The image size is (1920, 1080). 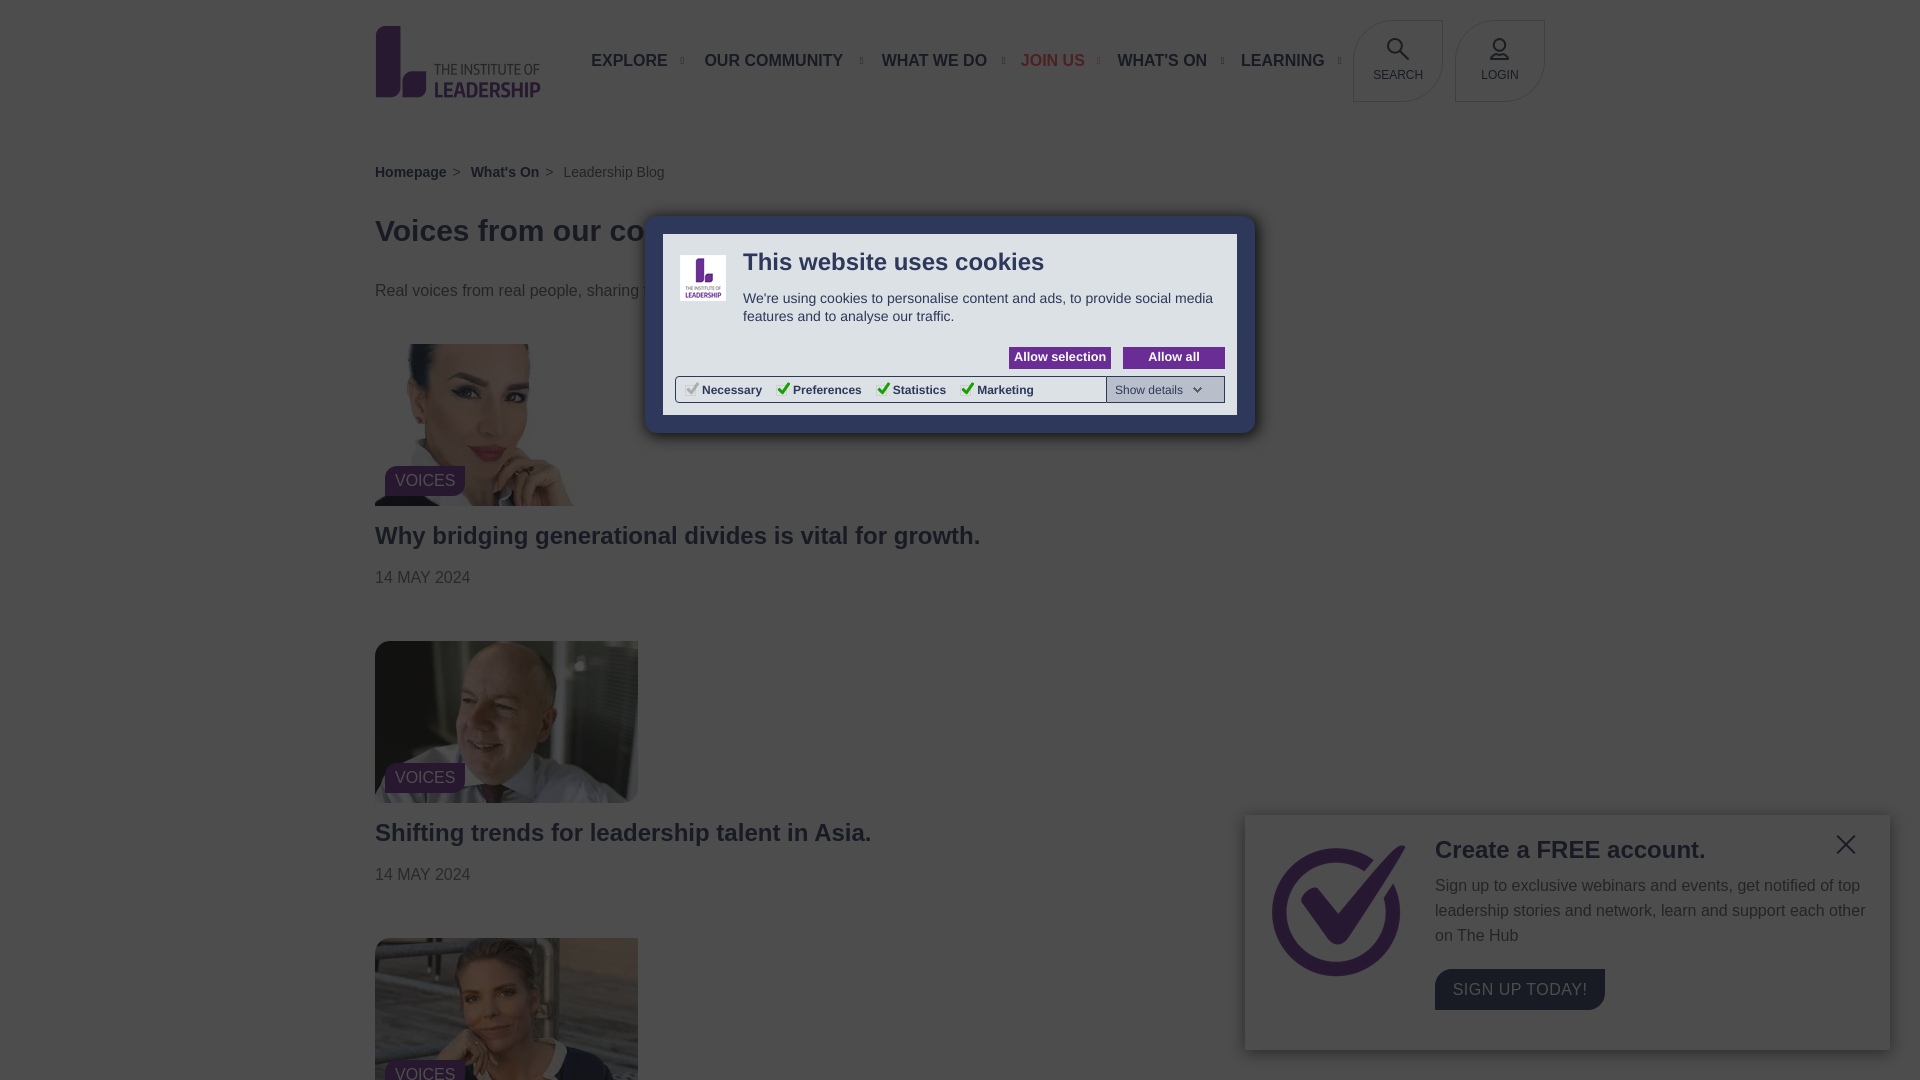 I want to click on Allow all, so click(x=1174, y=358).